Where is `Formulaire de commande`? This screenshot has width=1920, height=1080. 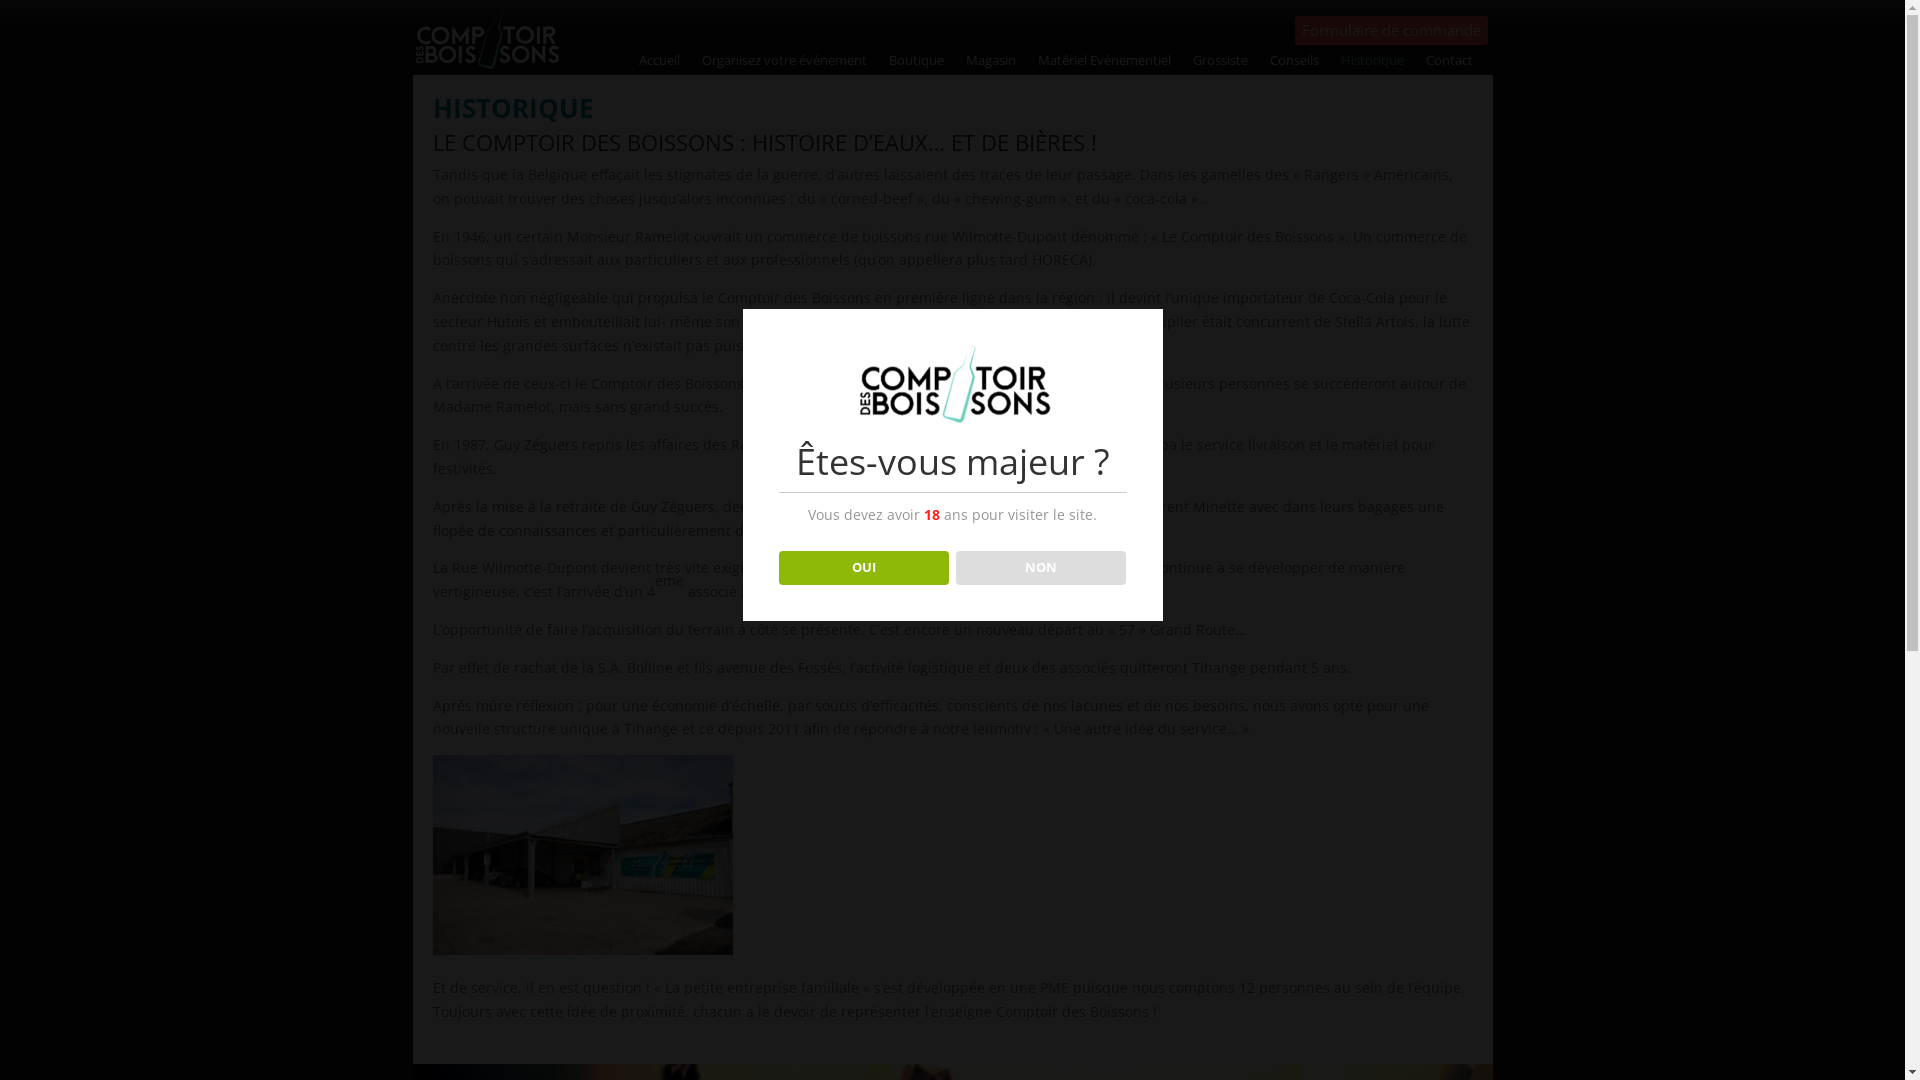
Formulaire de commande is located at coordinates (1390, 31).